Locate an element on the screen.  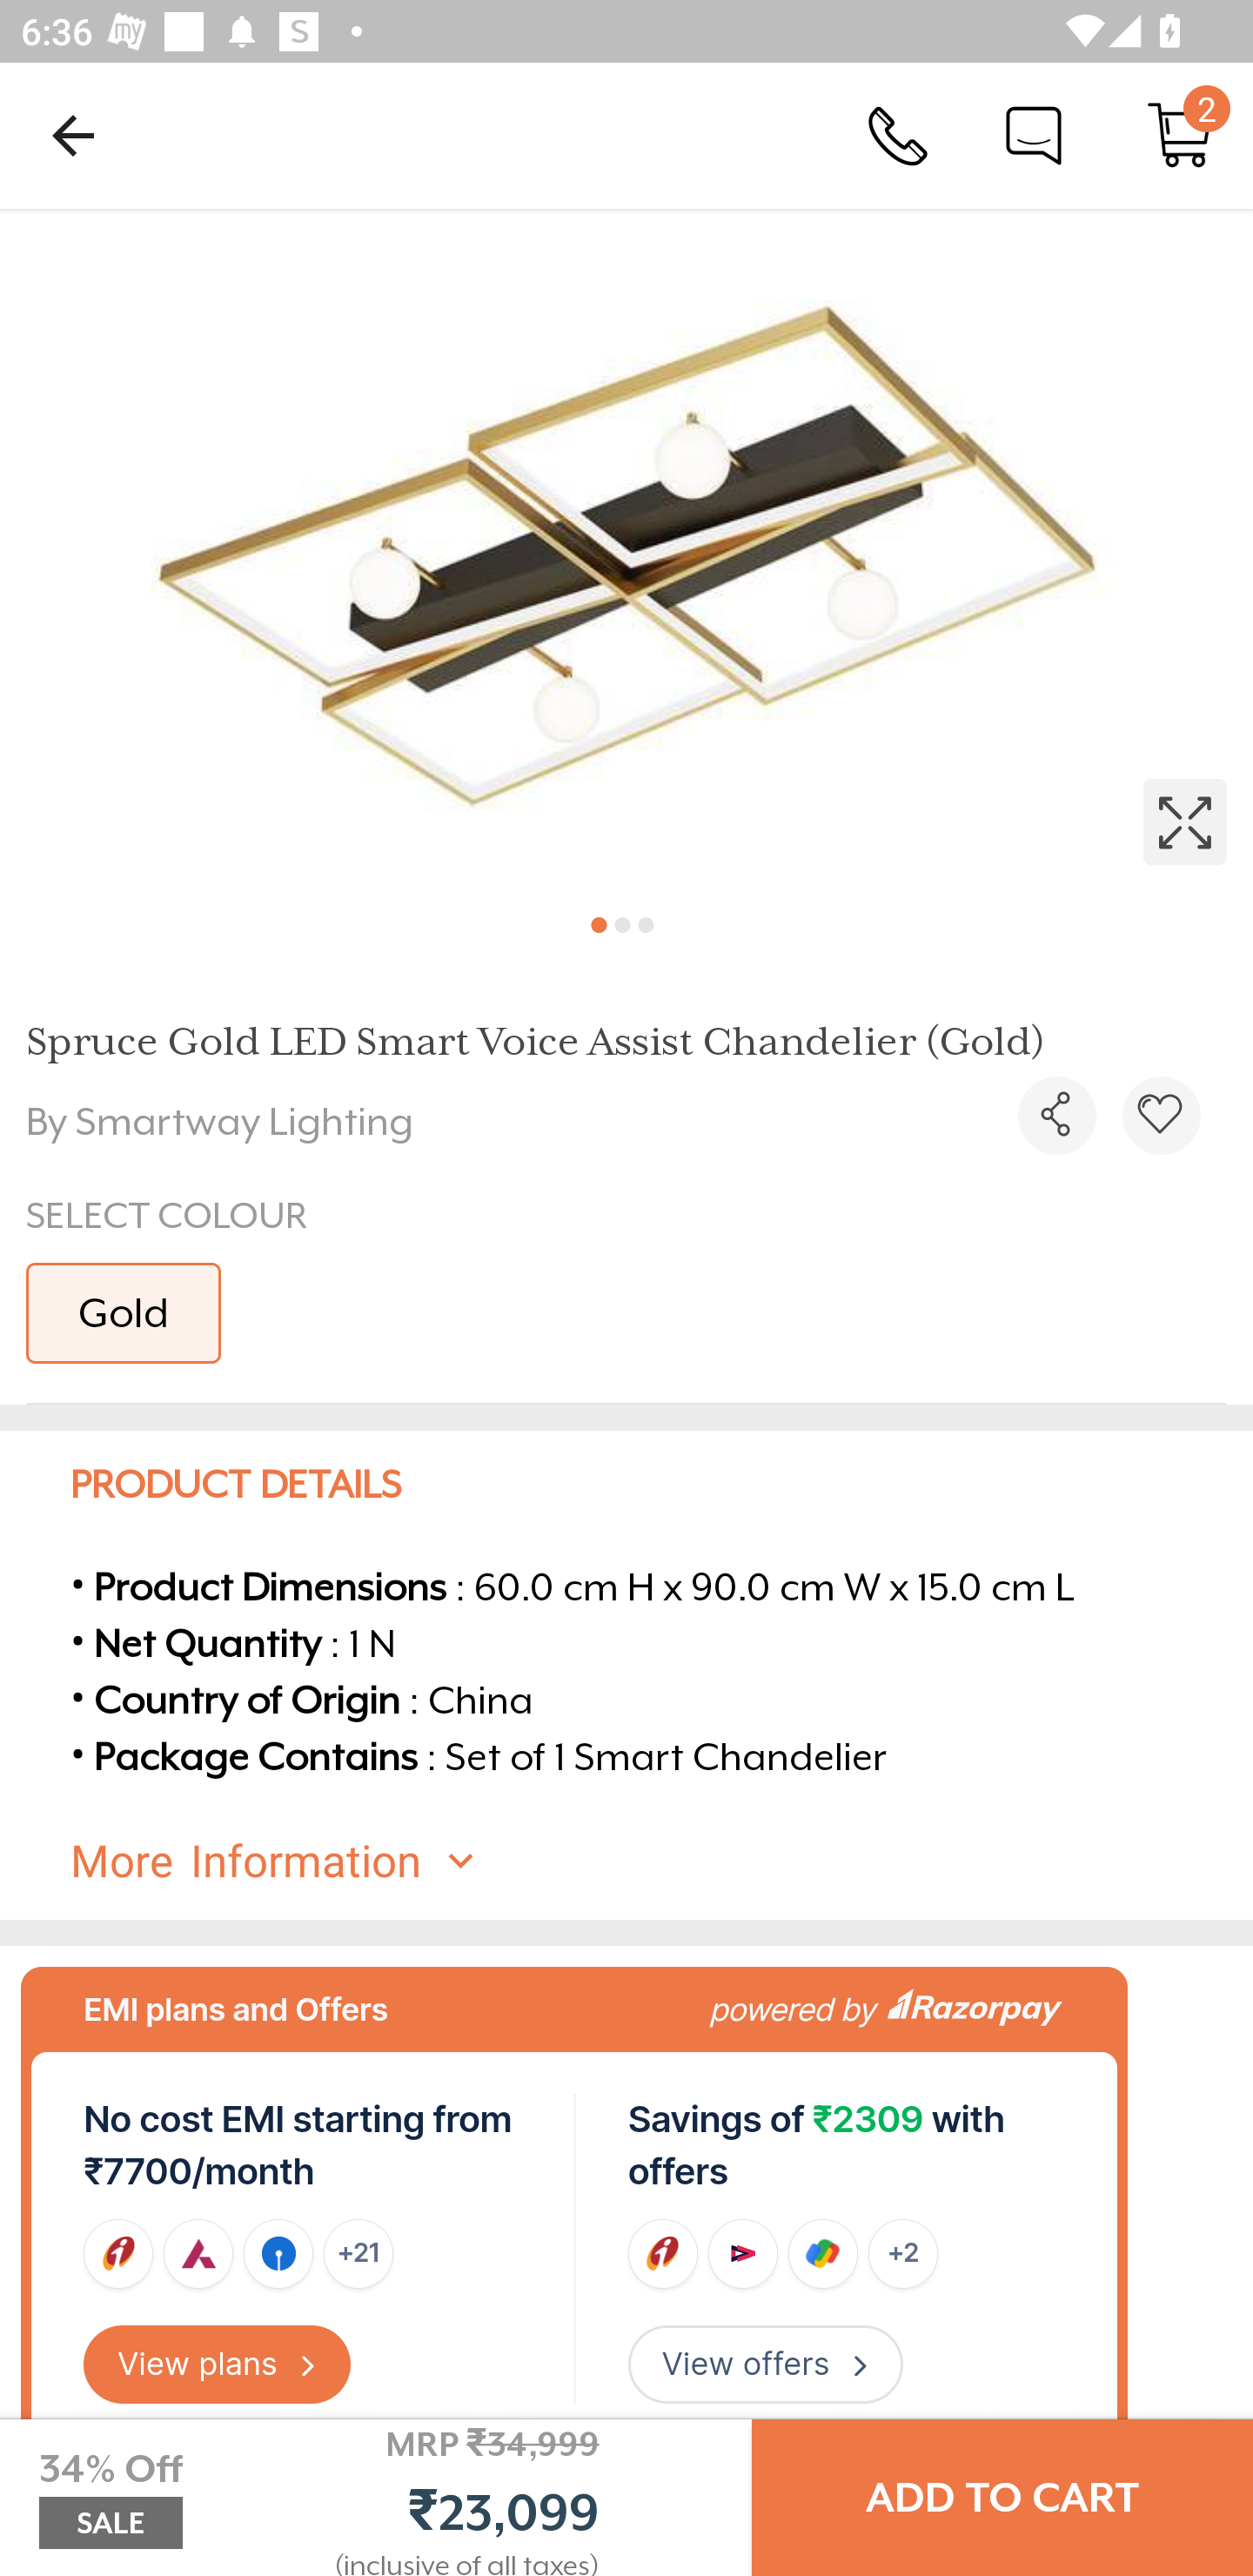
Gold is located at coordinates (124, 1312).